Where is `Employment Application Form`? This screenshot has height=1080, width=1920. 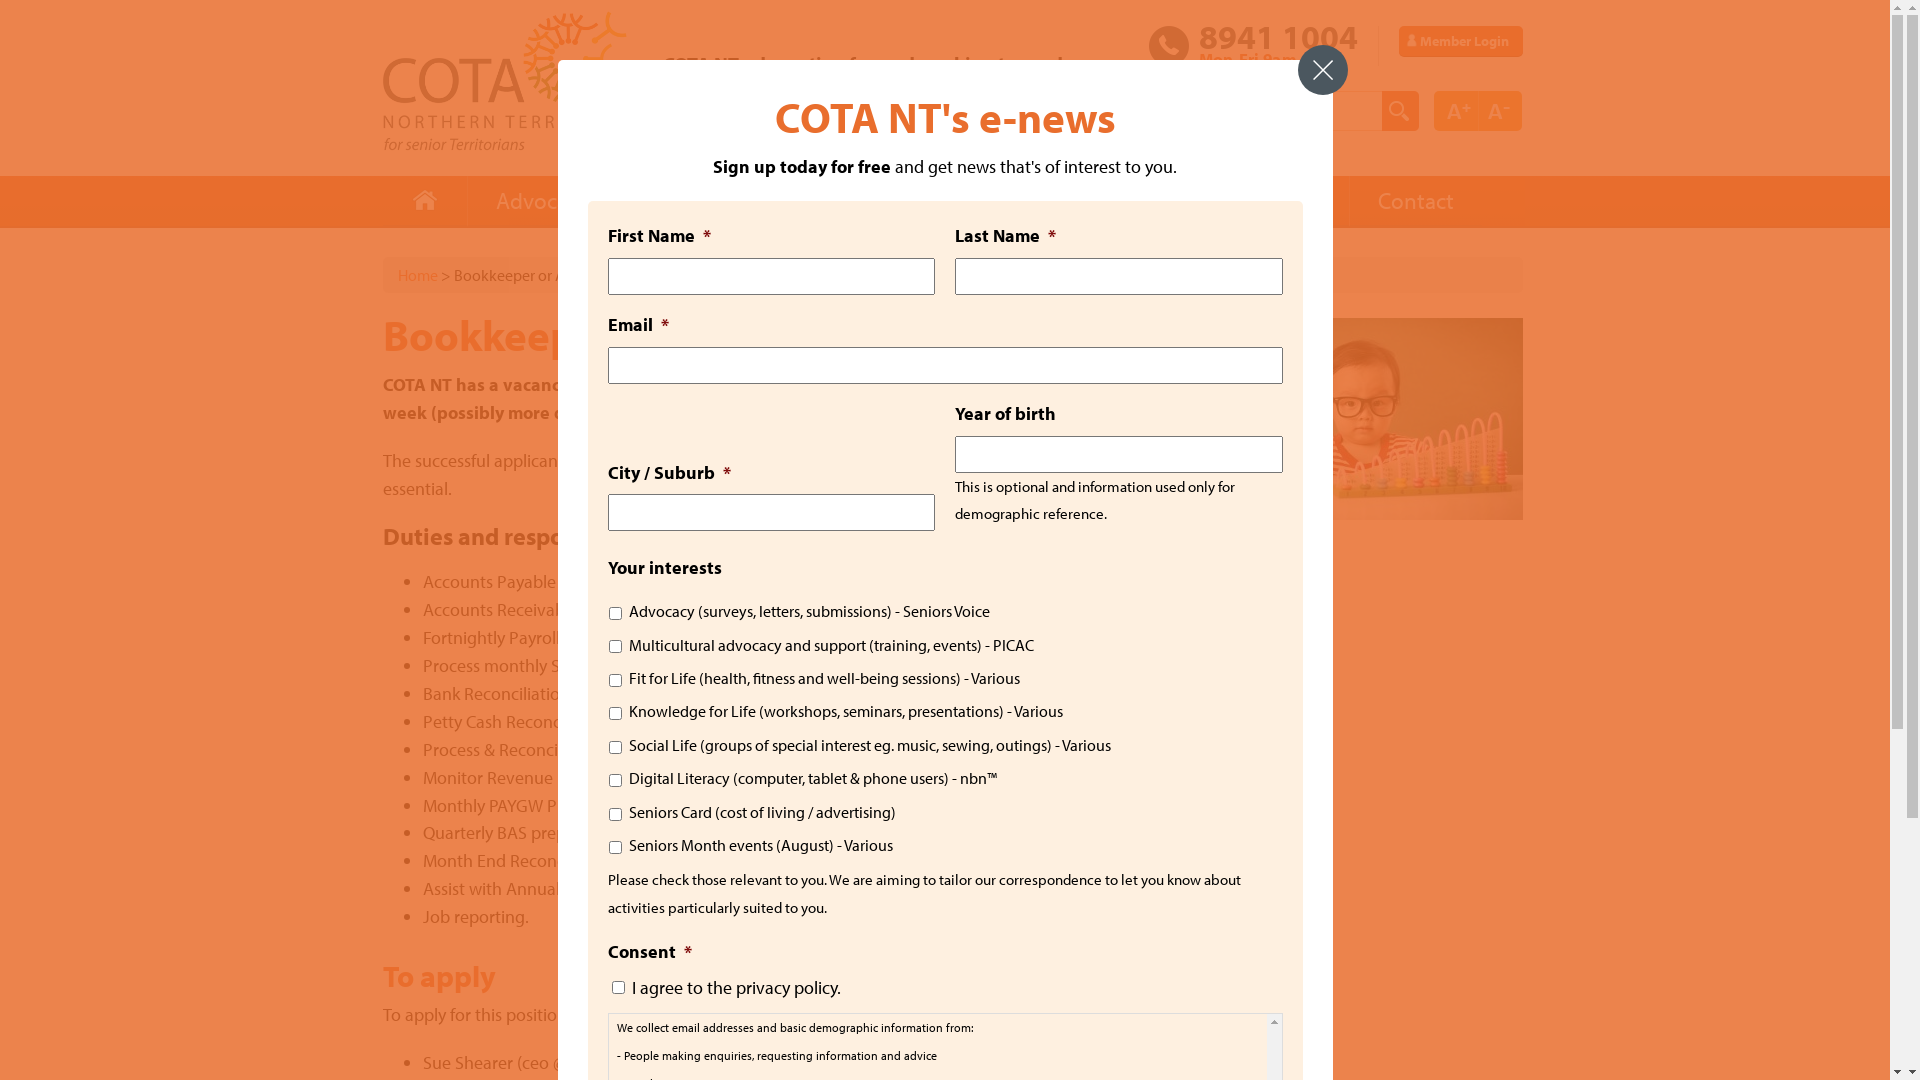
Employment Application Form is located at coordinates (850, 1014).